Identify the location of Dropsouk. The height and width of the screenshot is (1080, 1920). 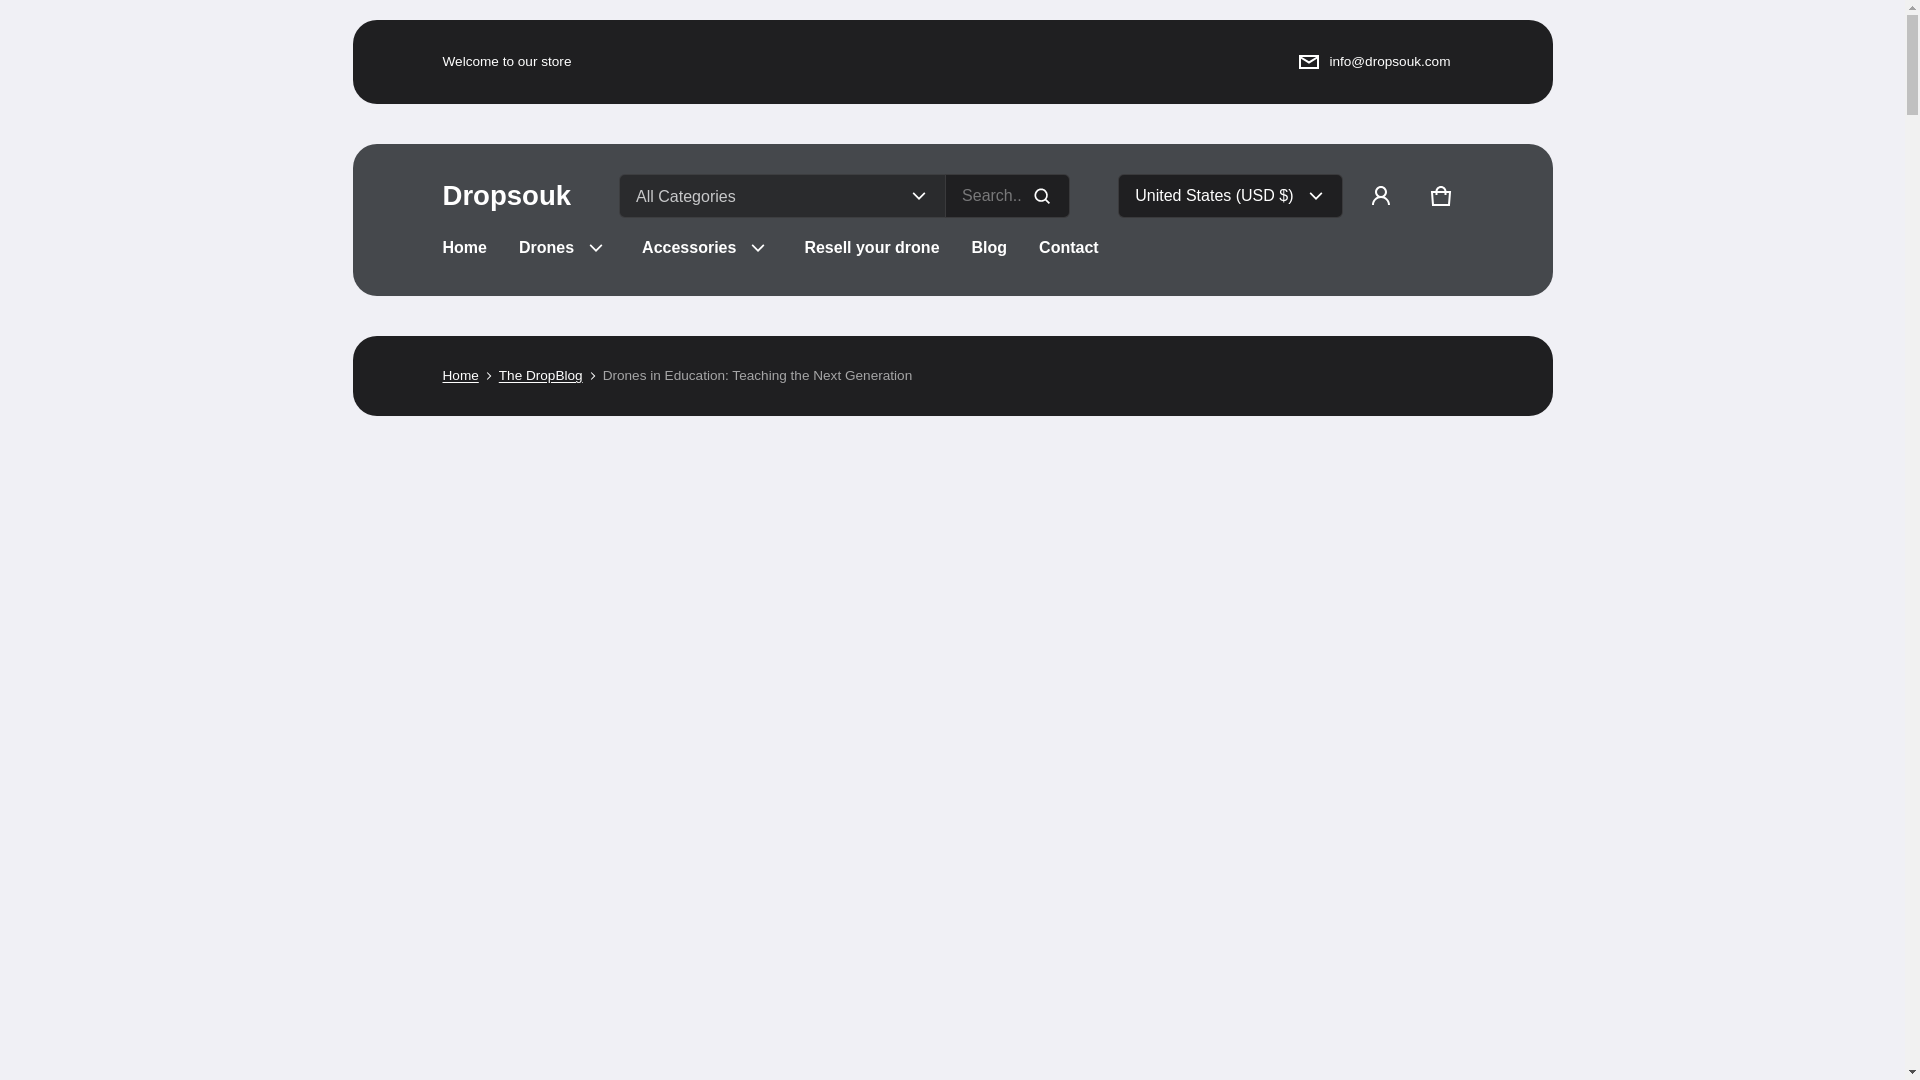
(506, 196).